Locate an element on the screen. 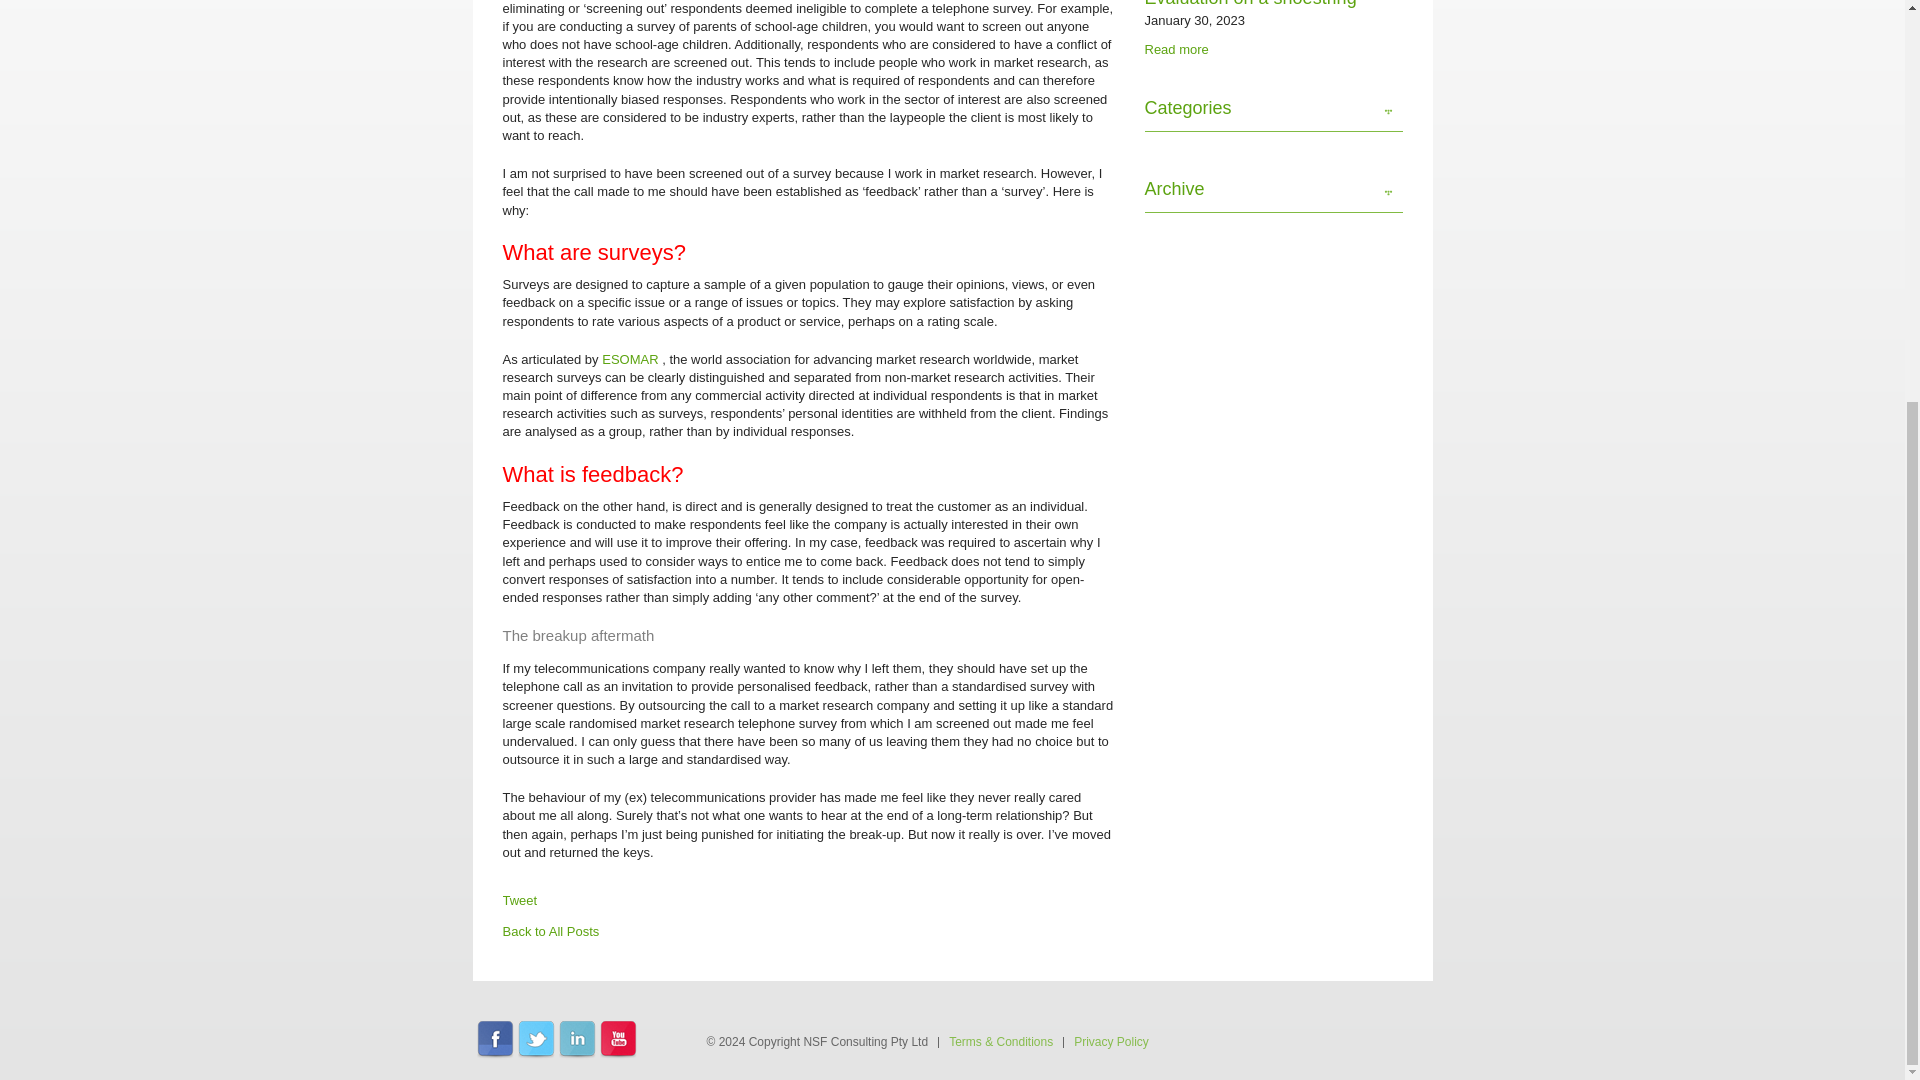 The height and width of the screenshot is (1080, 1920). Back to All Posts is located at coordinates (550, 931).